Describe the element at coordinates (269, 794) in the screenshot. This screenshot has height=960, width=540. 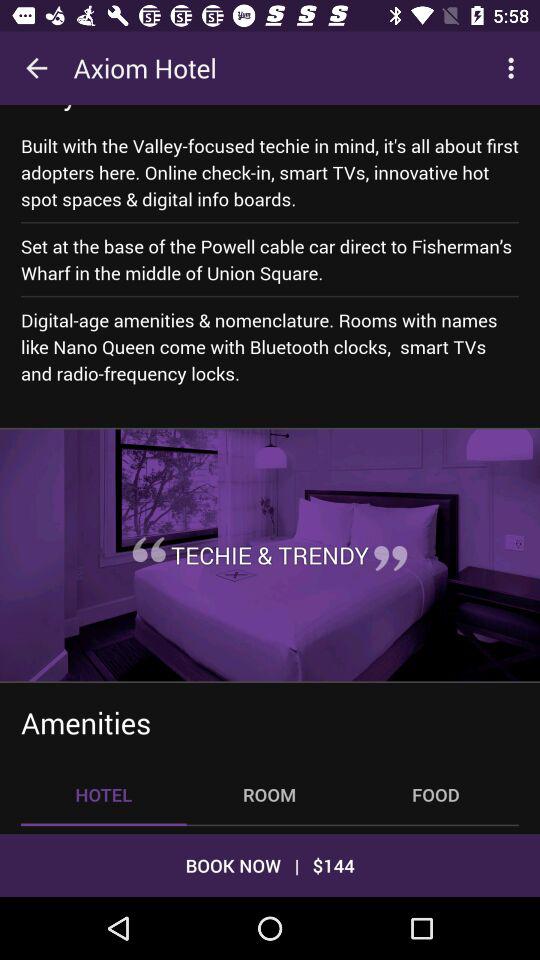
I see `select the icon next to the food item` at that location.